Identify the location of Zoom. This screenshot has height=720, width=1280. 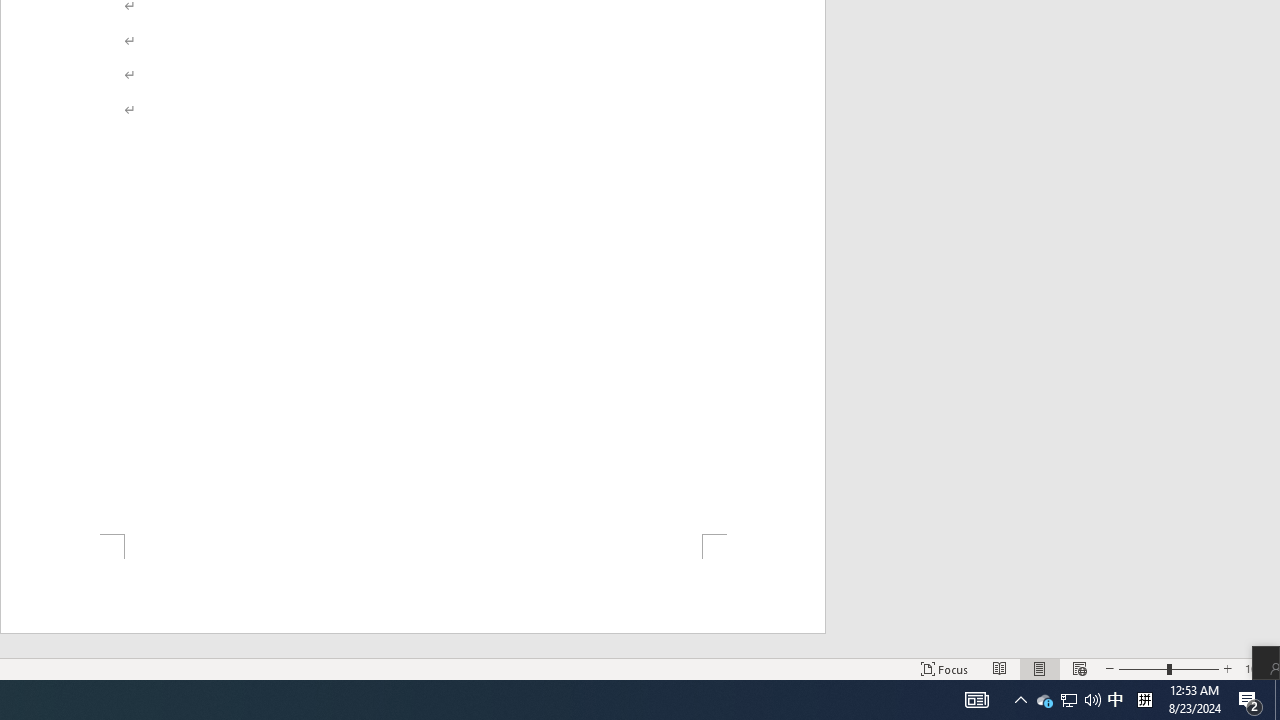
(1168, 668).